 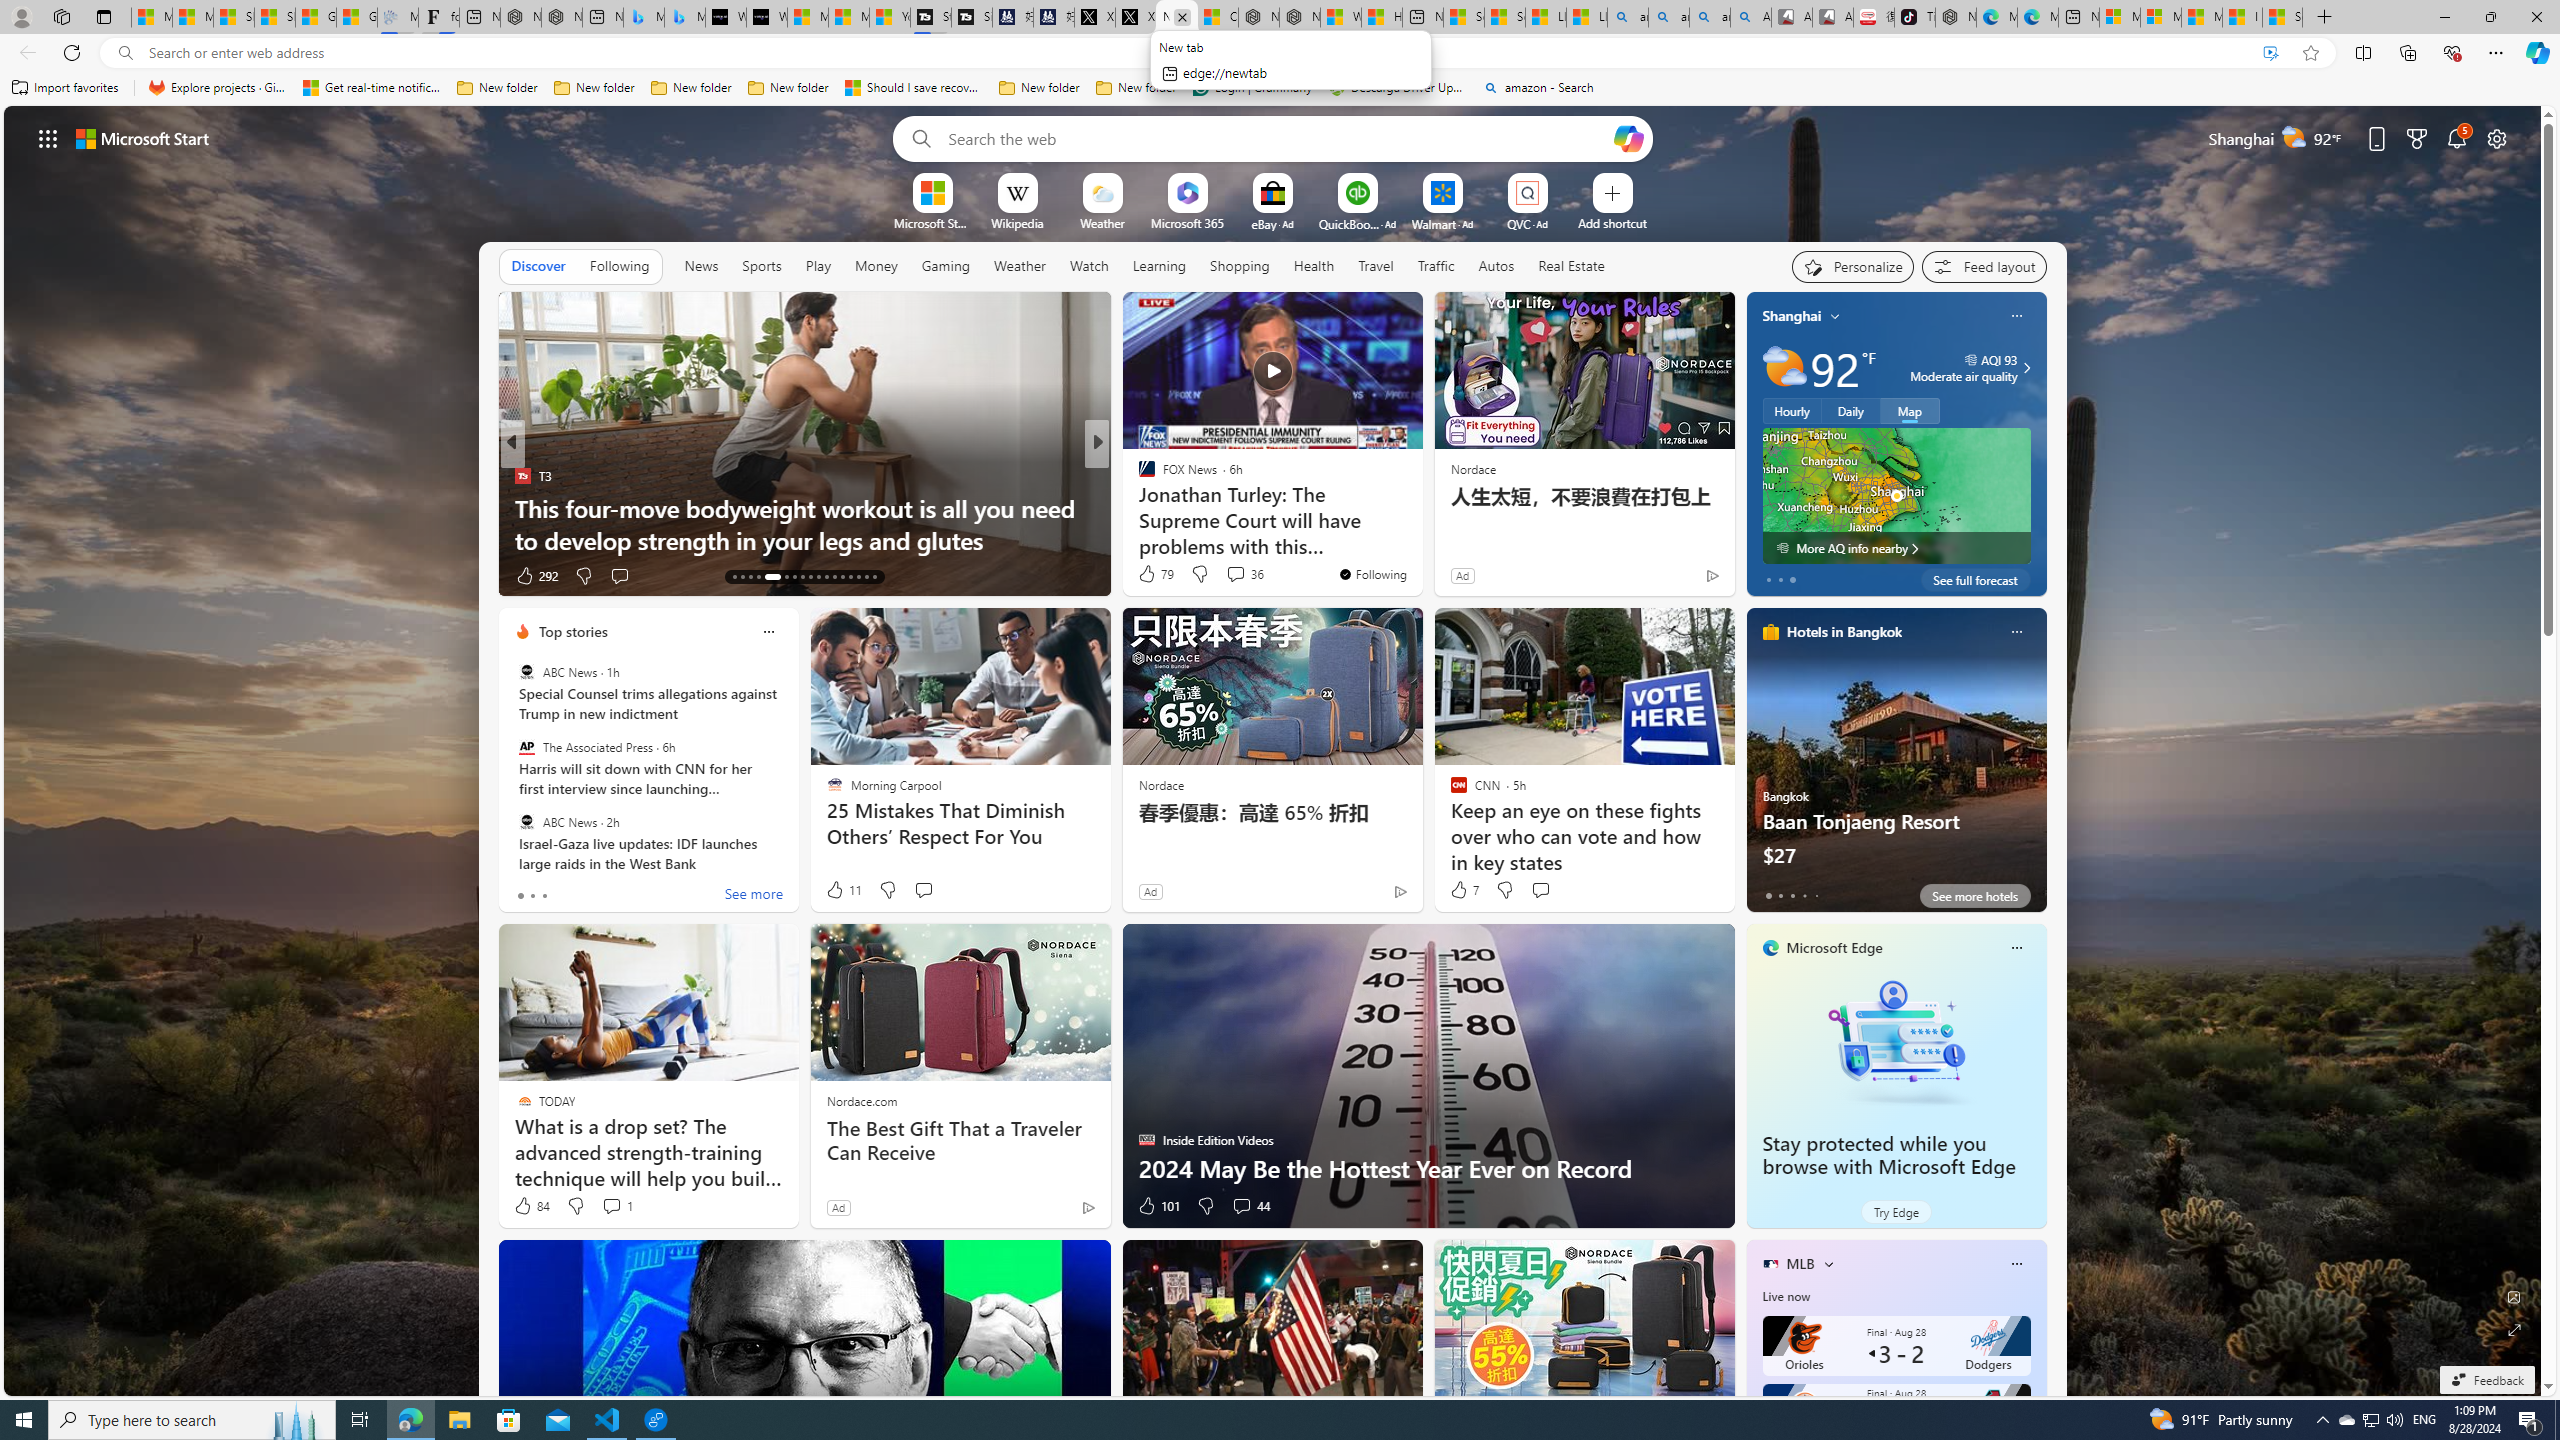 What do you see at coordinates (786, 577) in the screenshot?
I see `AutomationID: tab-18` at bounding box center [786, 577].